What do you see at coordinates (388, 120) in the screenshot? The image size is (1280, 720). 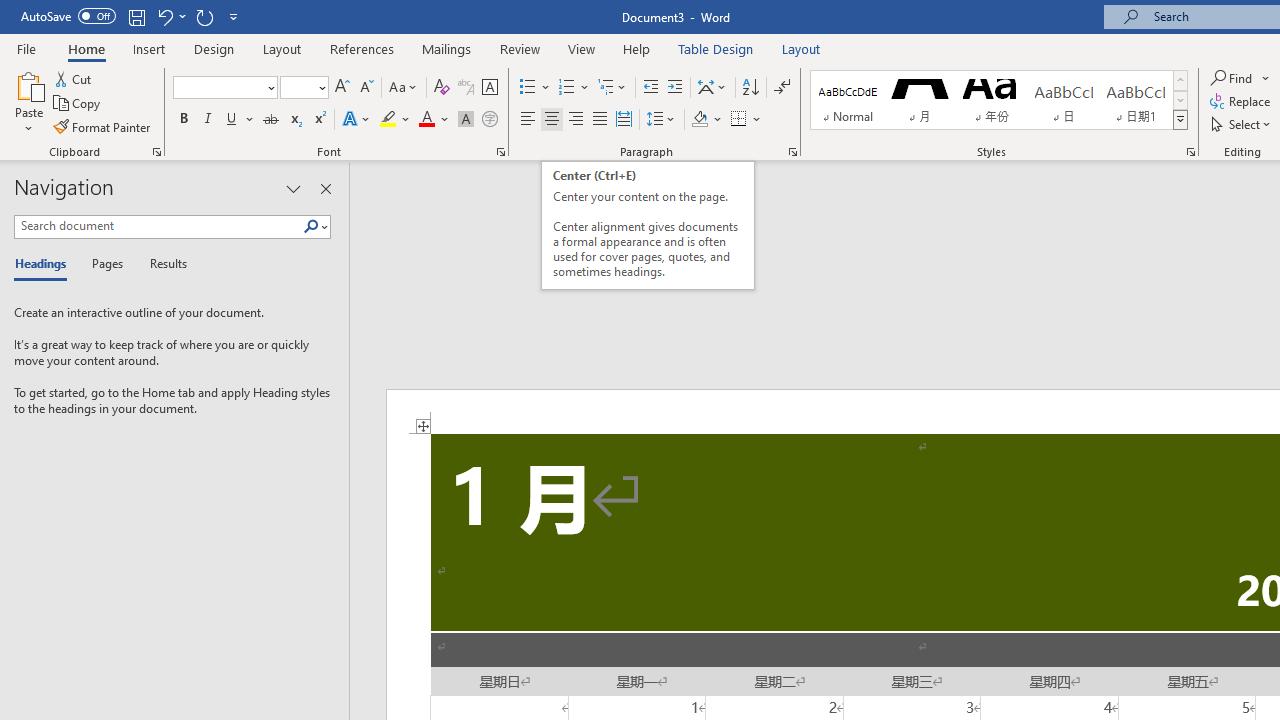 I see `Text Highlight Color Yellow` at bounding box center [388, 120].